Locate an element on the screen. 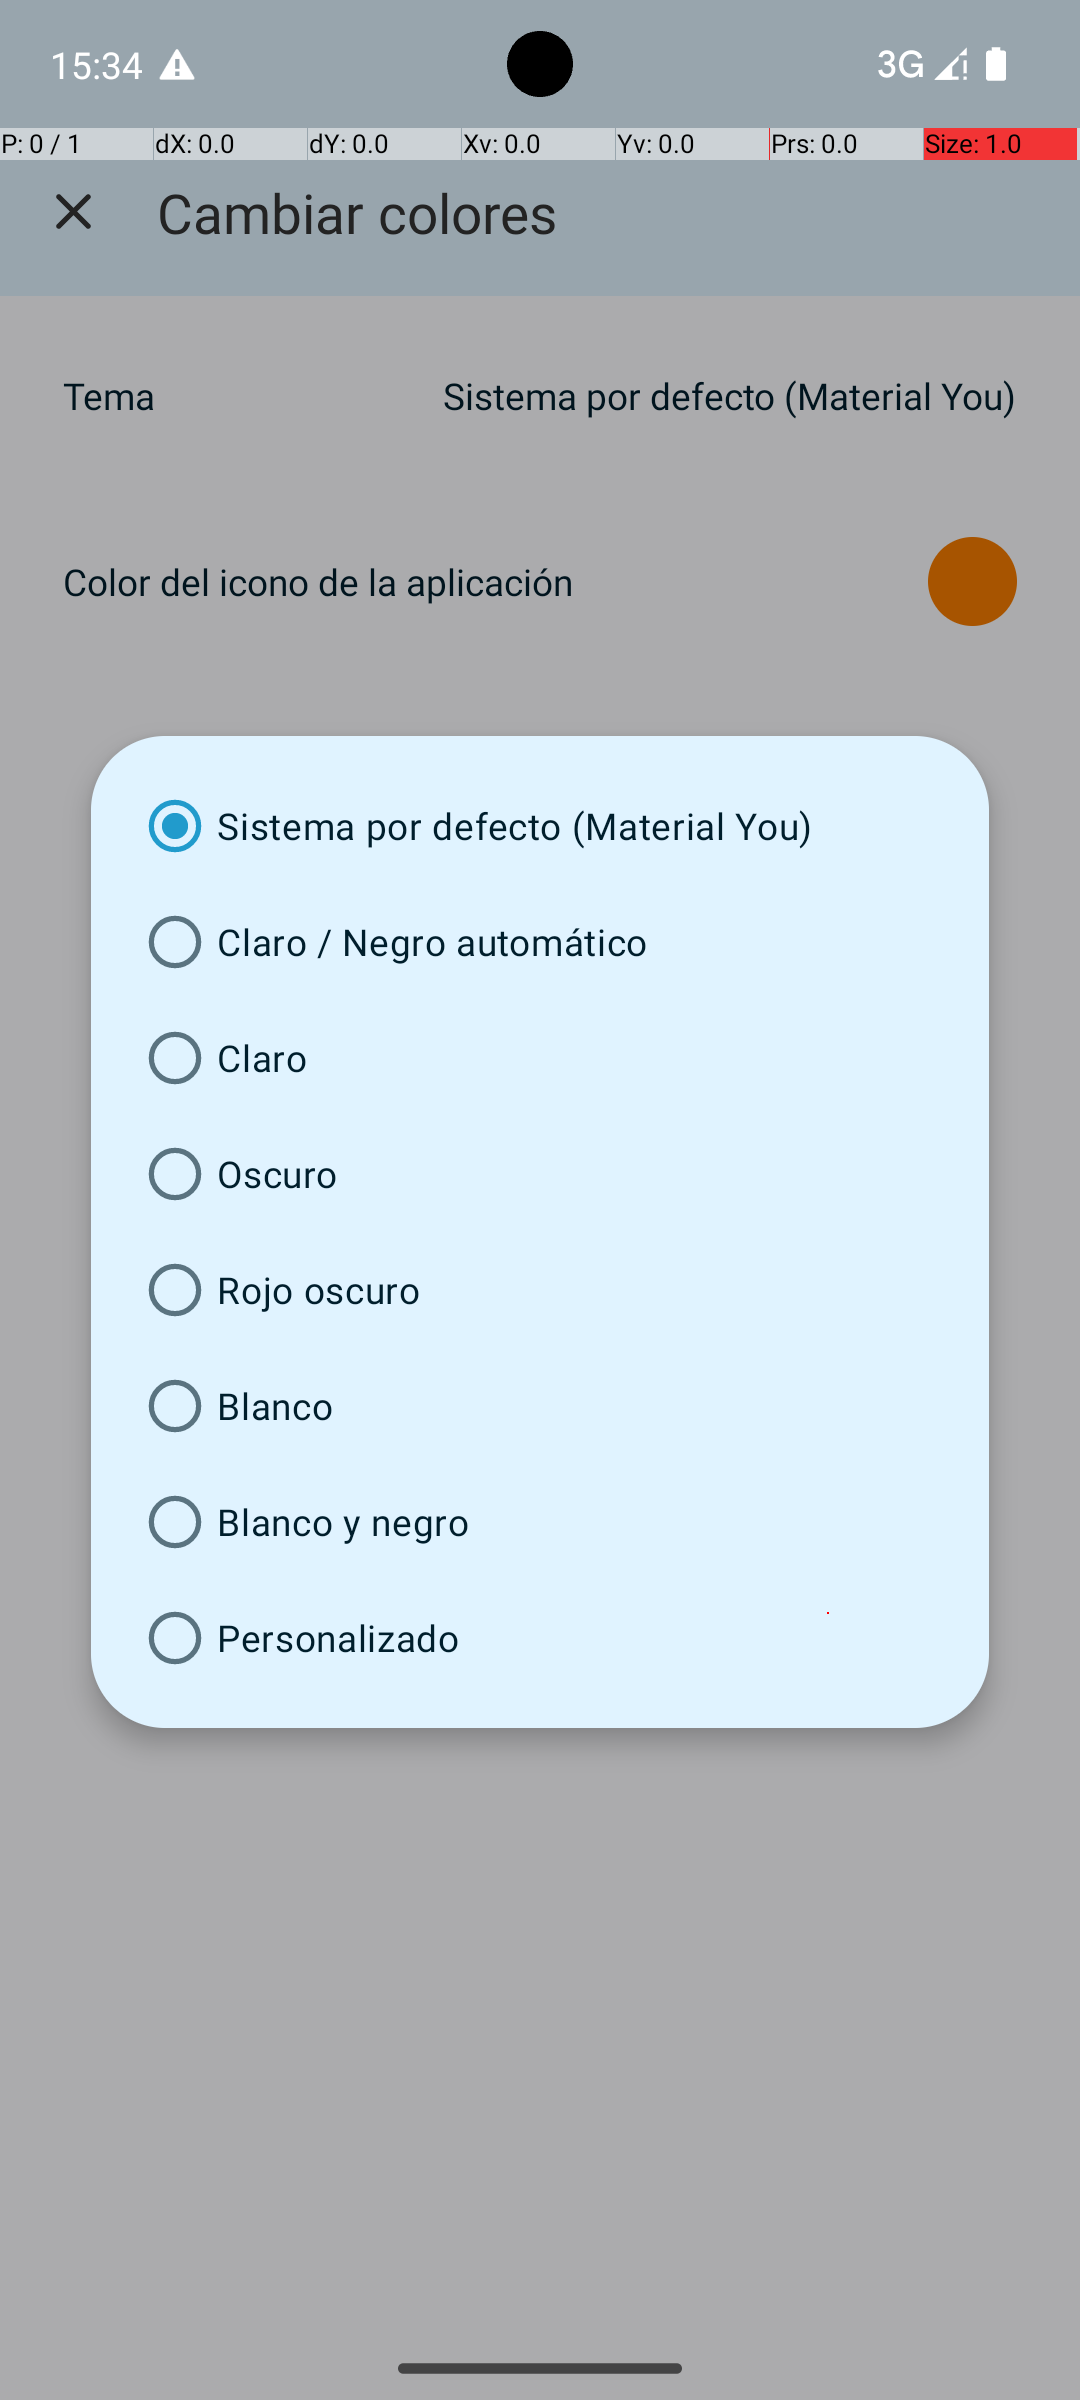 This screenshot has height=2400, width=1080. Claro is located at coordinates (540, 1058).